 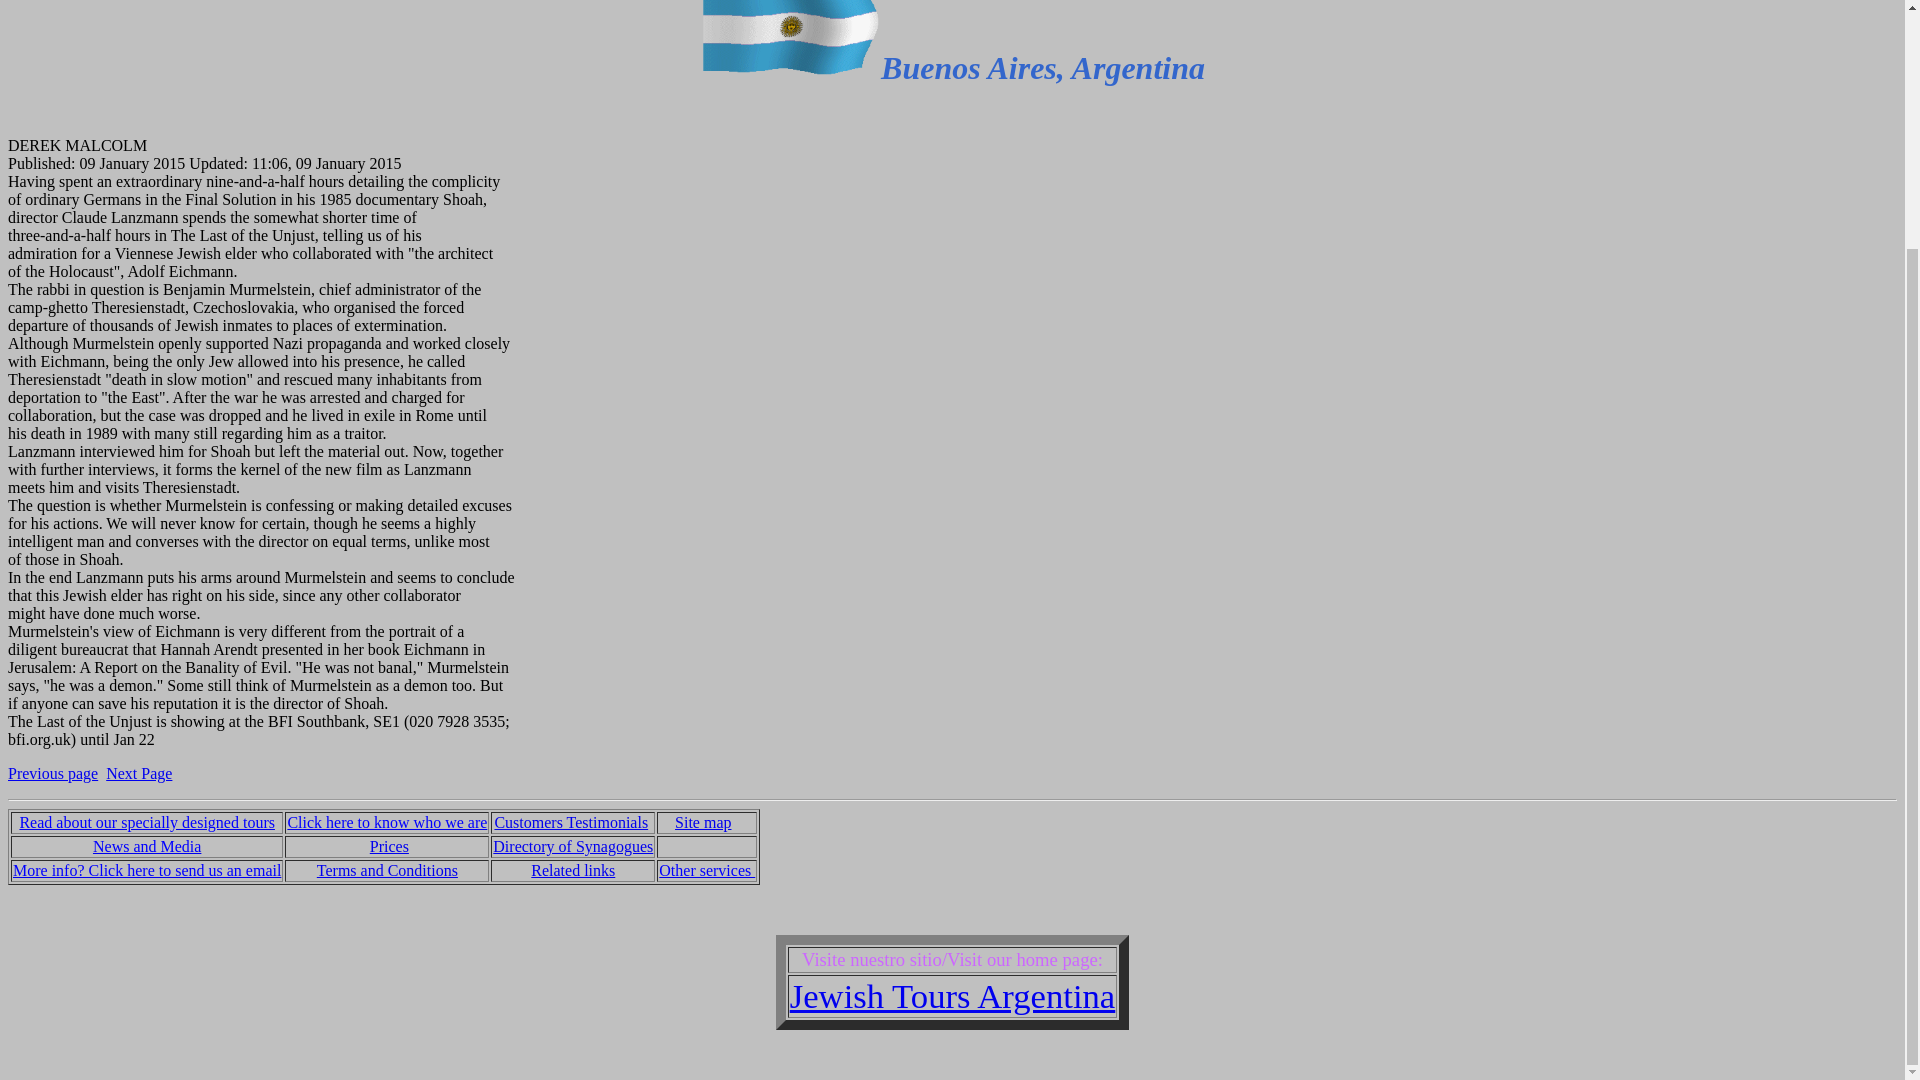 I want to click on Read about our specially designed tours, so click(x=146, y=822).